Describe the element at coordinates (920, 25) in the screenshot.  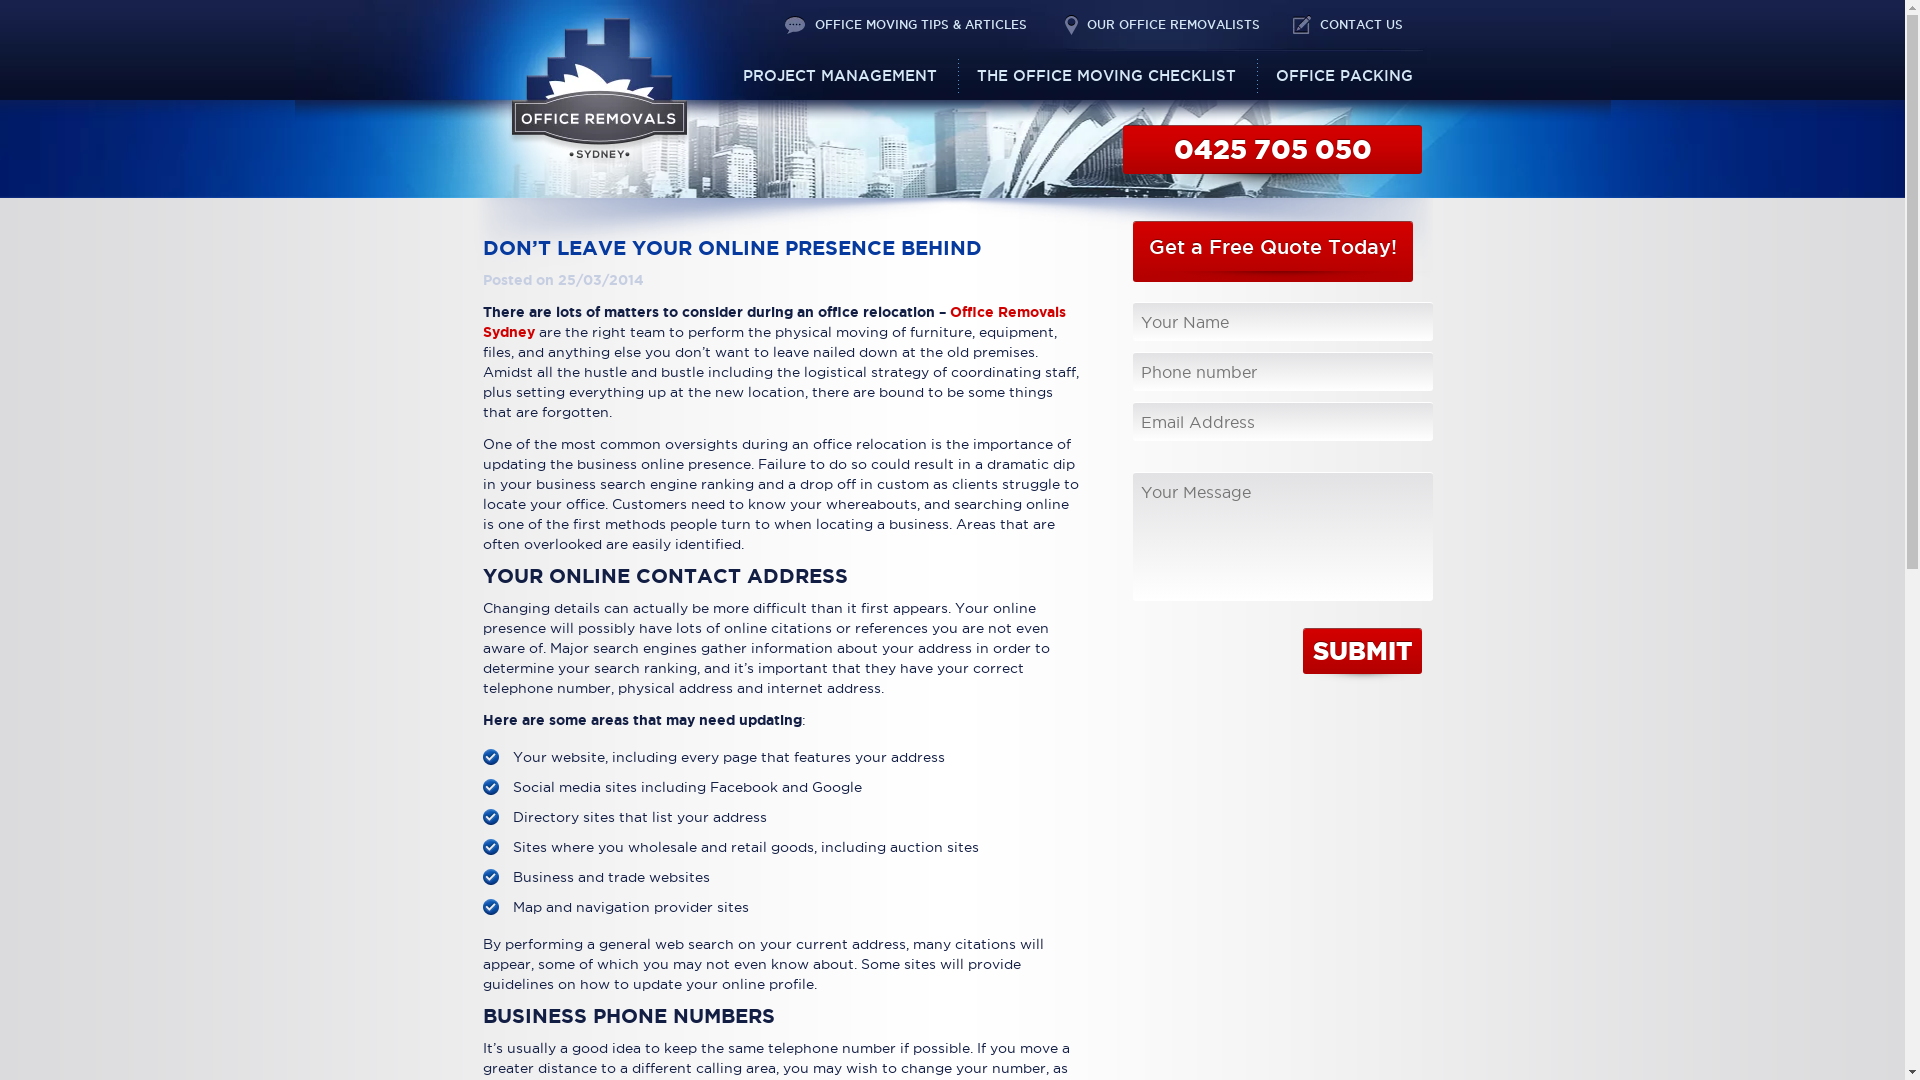
I see `OFFICE MOVING TIPS & ARTICLES` at that location.